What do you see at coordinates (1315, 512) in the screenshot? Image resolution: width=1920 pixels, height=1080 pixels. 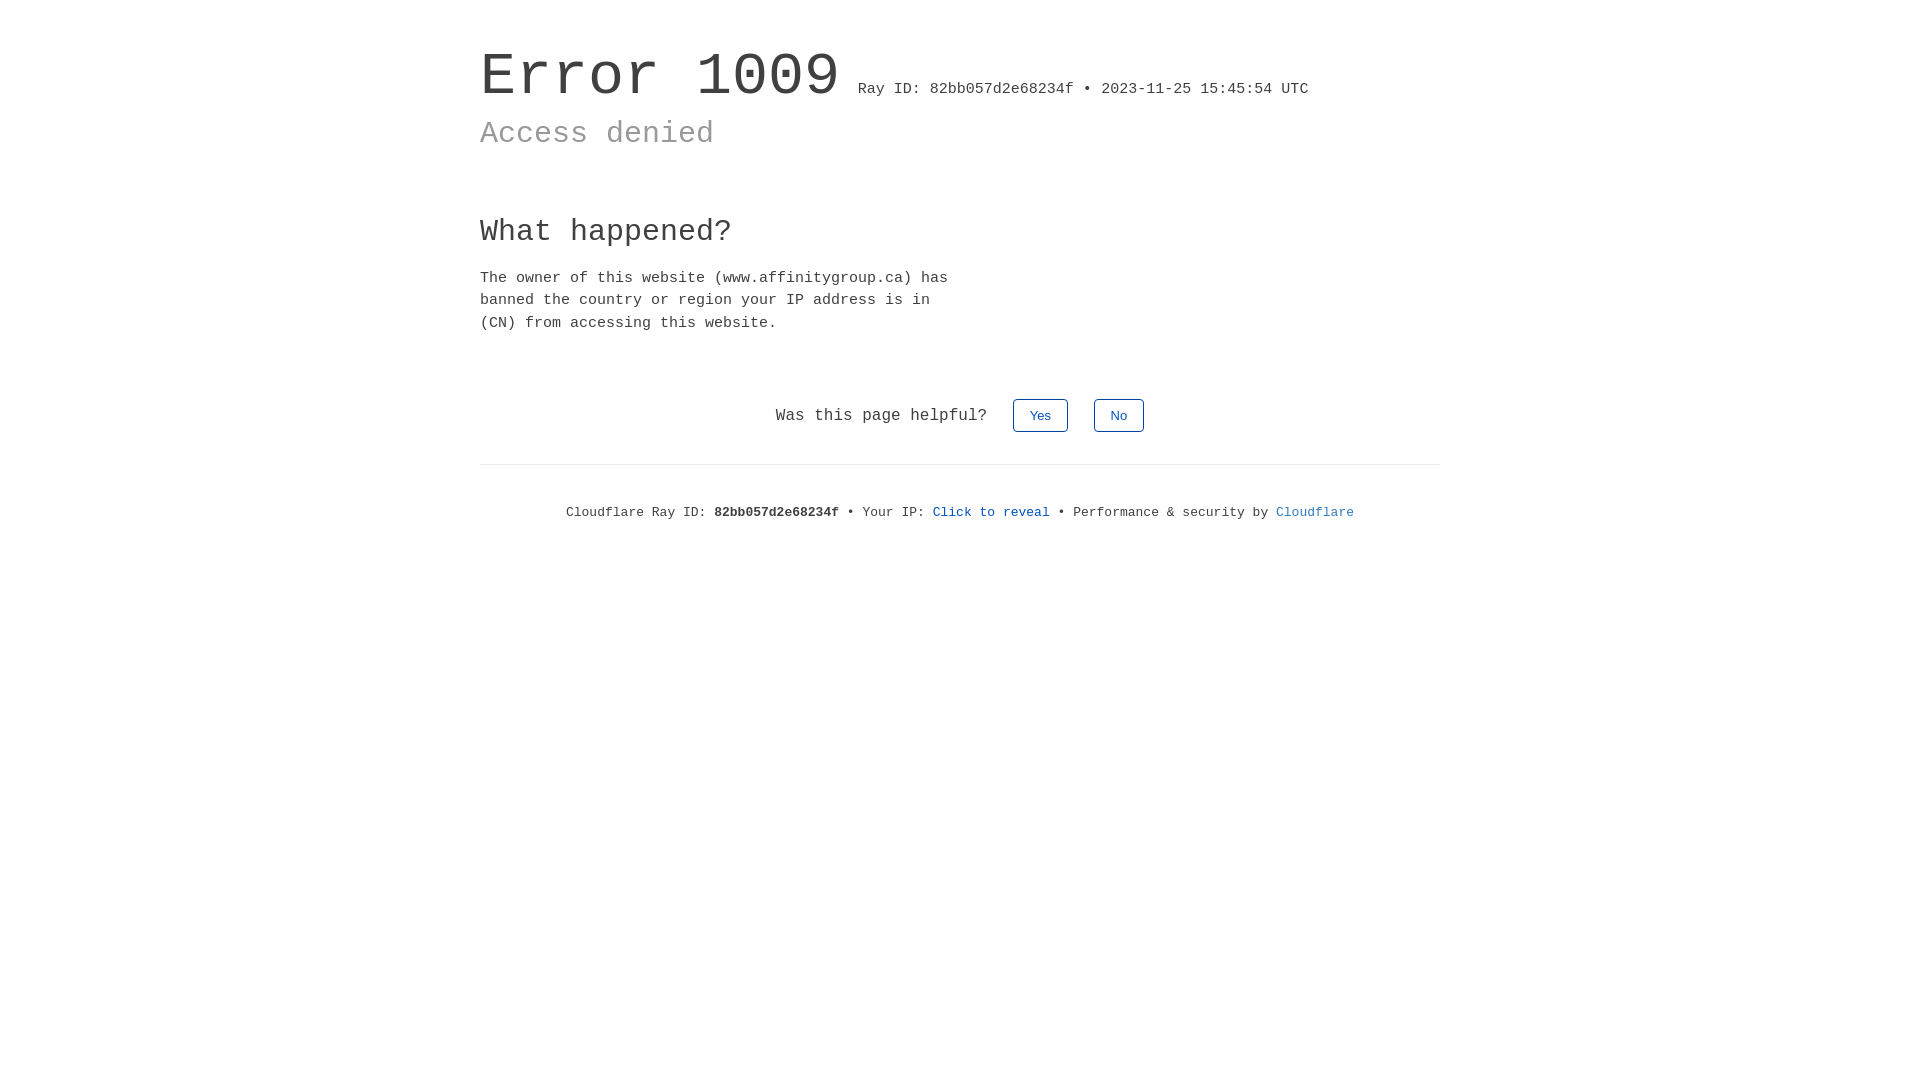 I see `Cloudflare` at bounding box center [1315, 512].